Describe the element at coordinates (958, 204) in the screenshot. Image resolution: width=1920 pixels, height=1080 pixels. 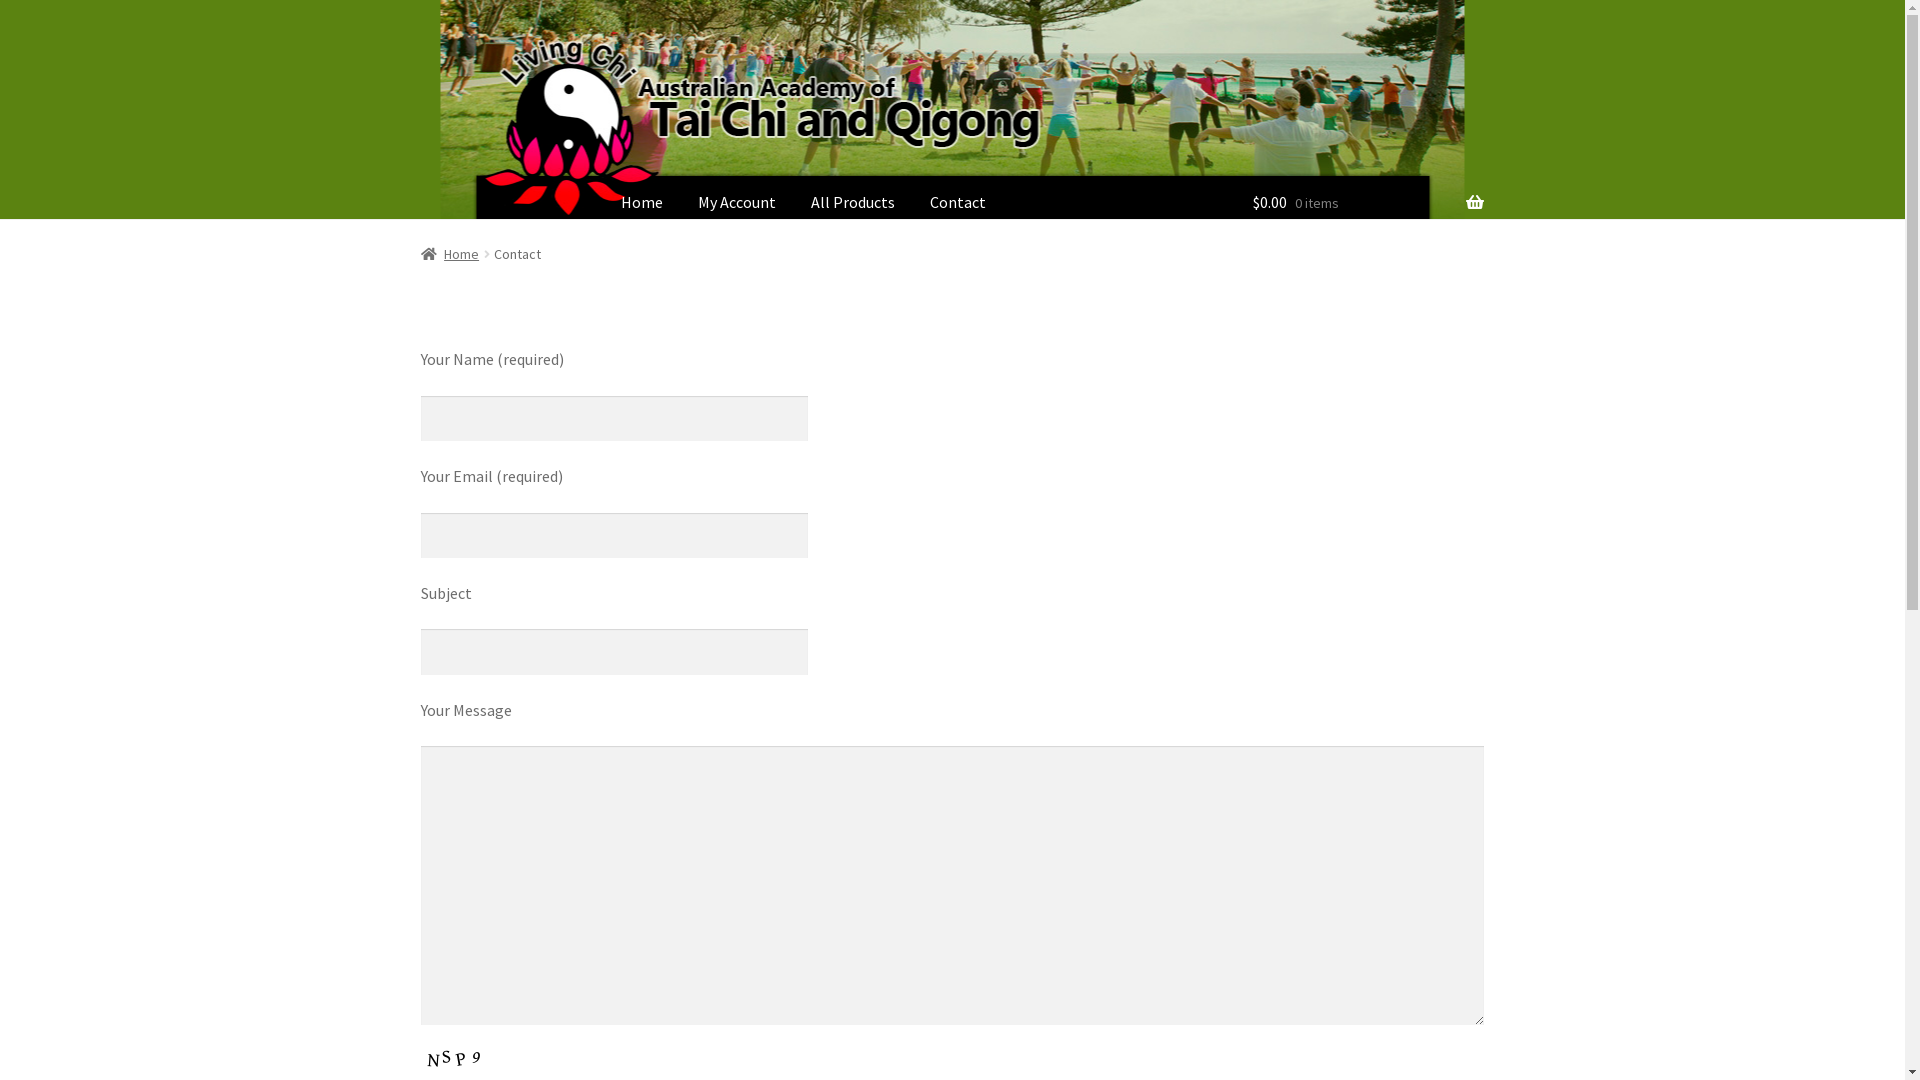
I see `Contact` at that location.